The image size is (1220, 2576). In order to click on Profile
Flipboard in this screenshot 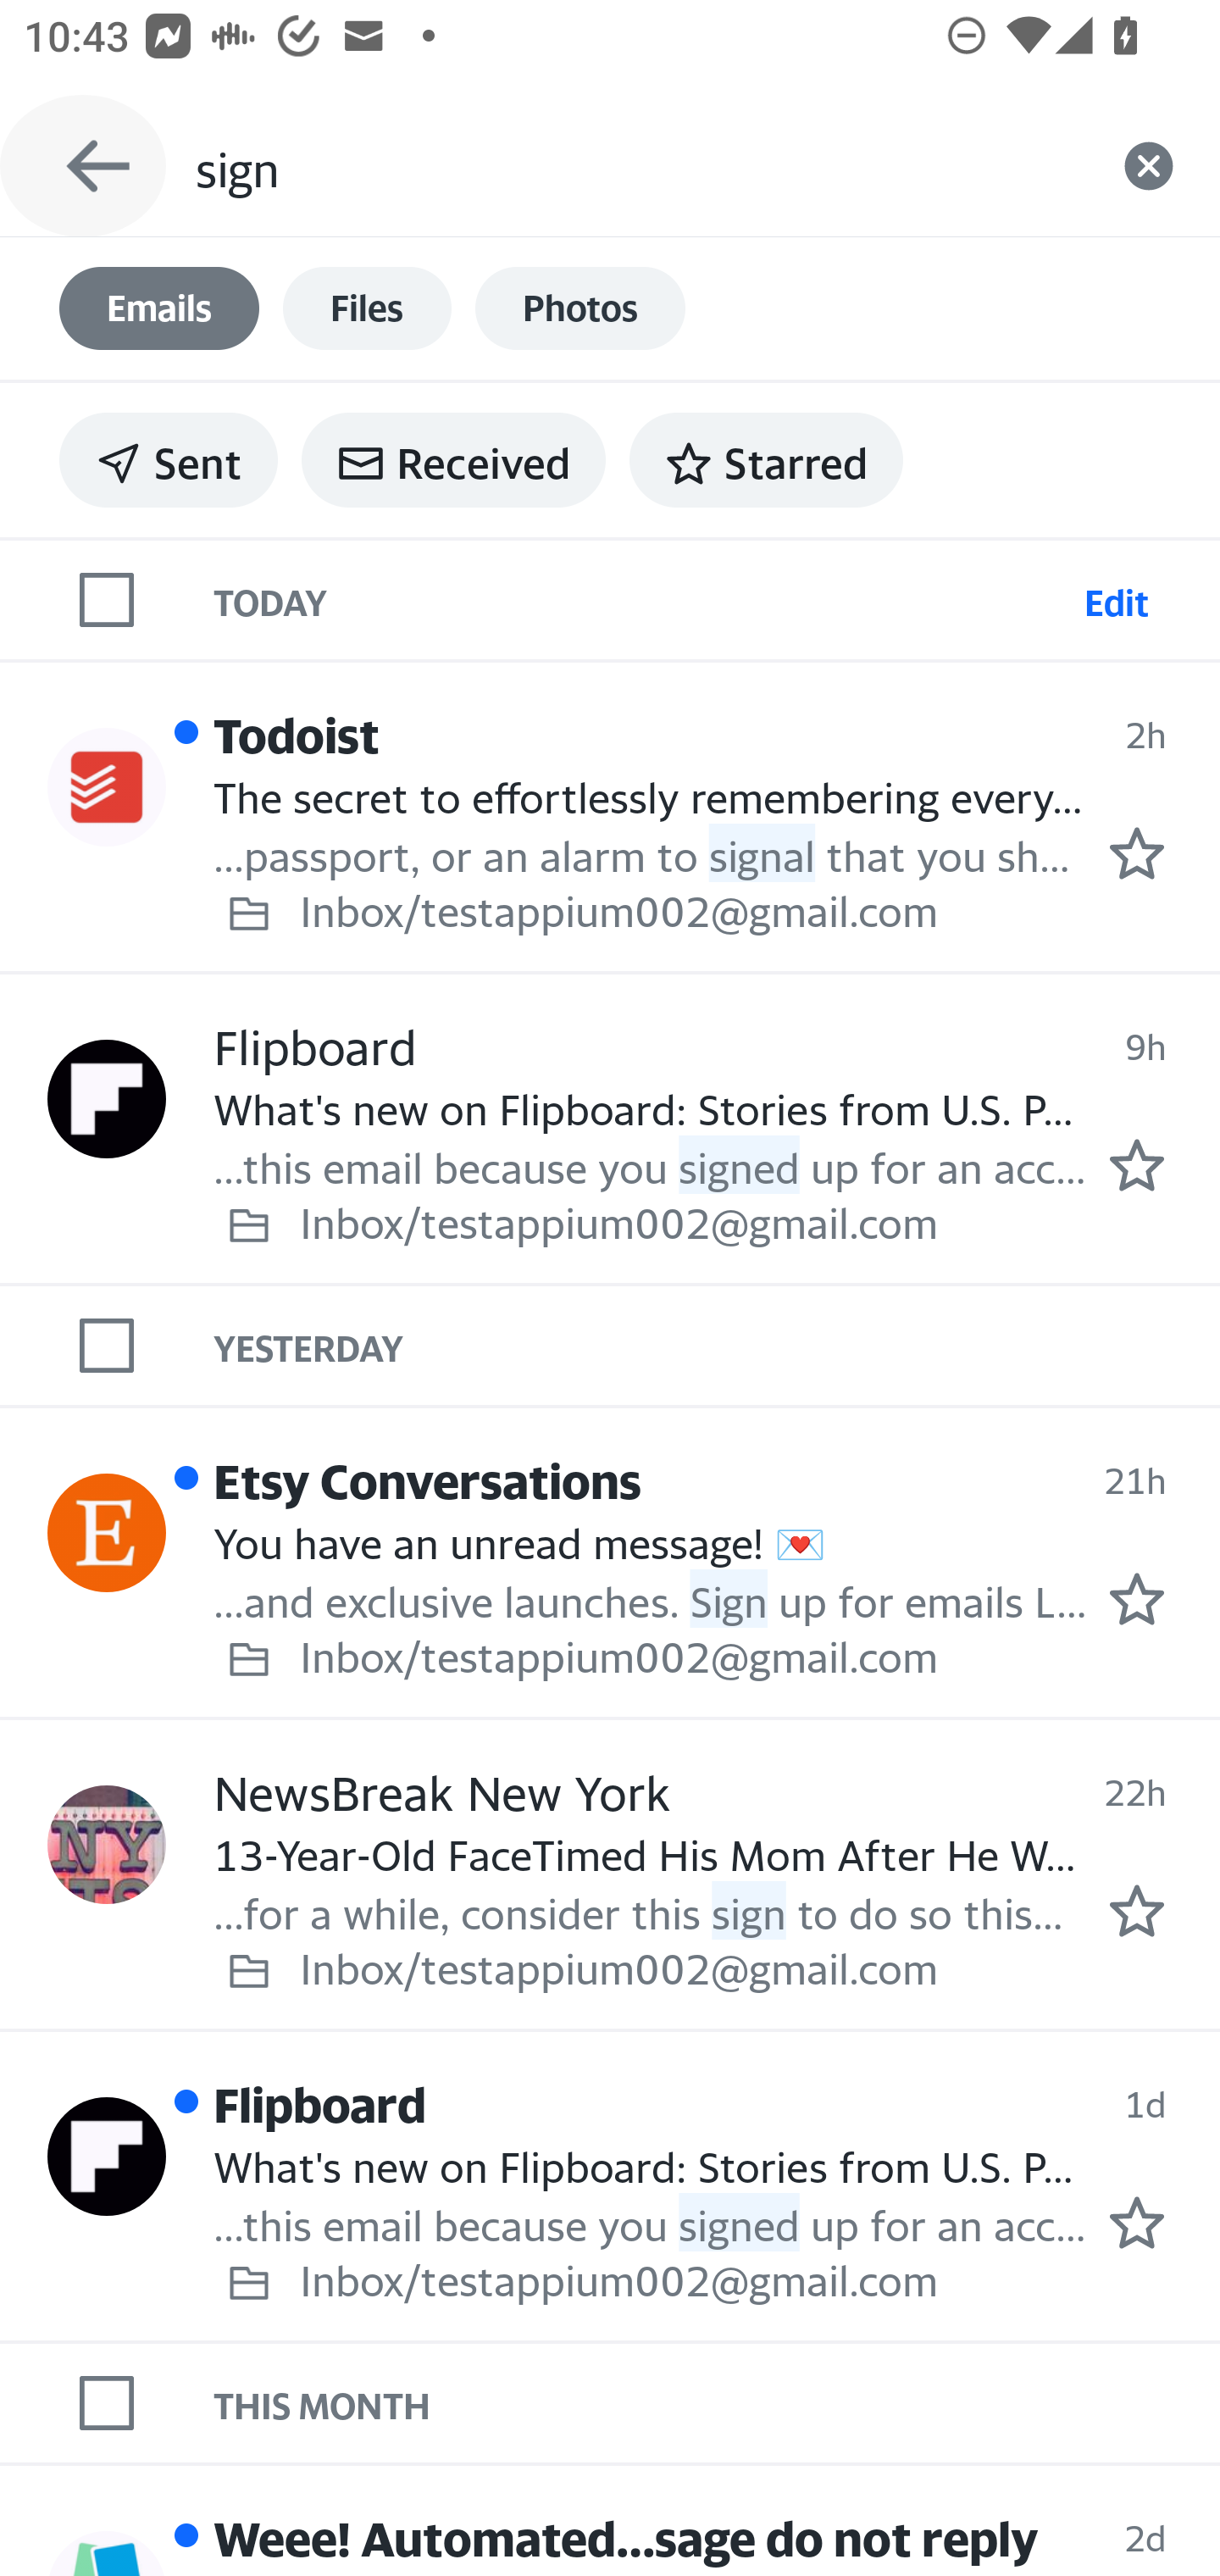, I will do `click(107, 1100)`.